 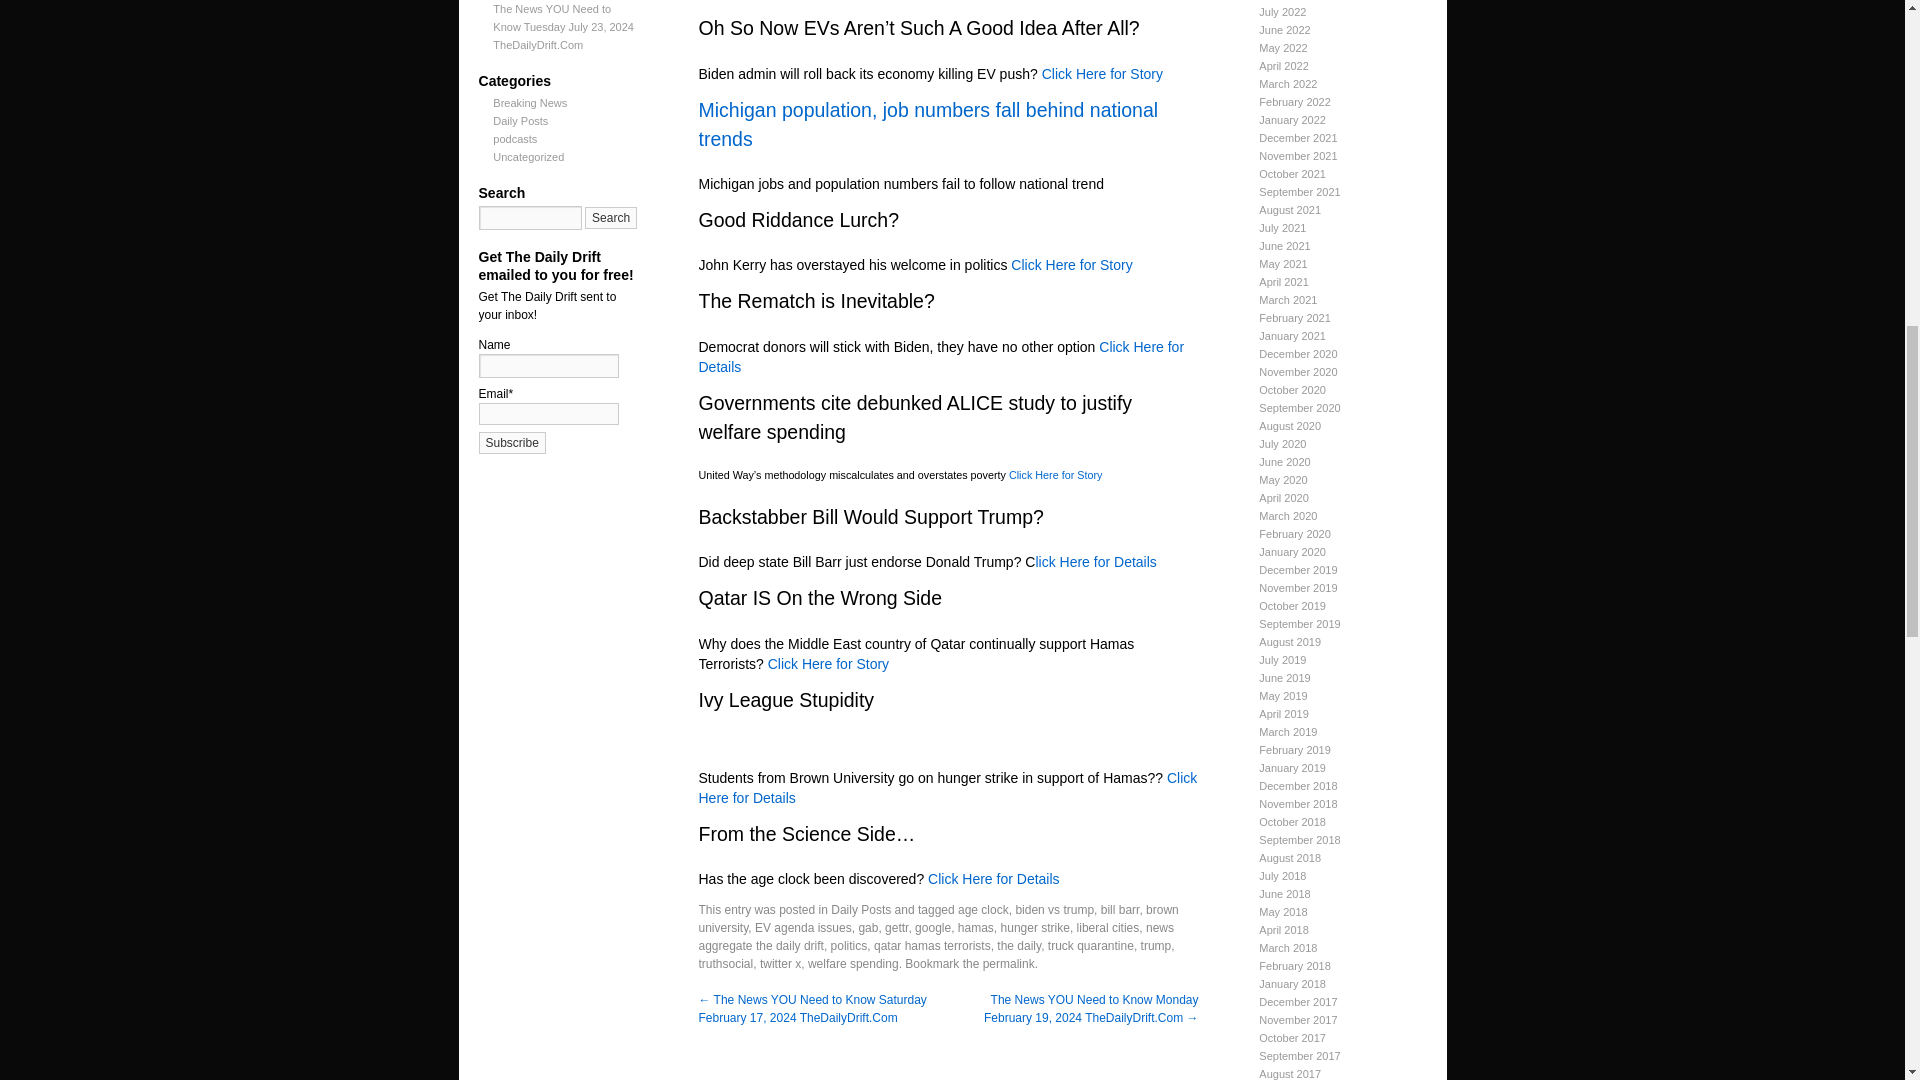 I want to click on Daily Posts, so click(x=520, y=120).